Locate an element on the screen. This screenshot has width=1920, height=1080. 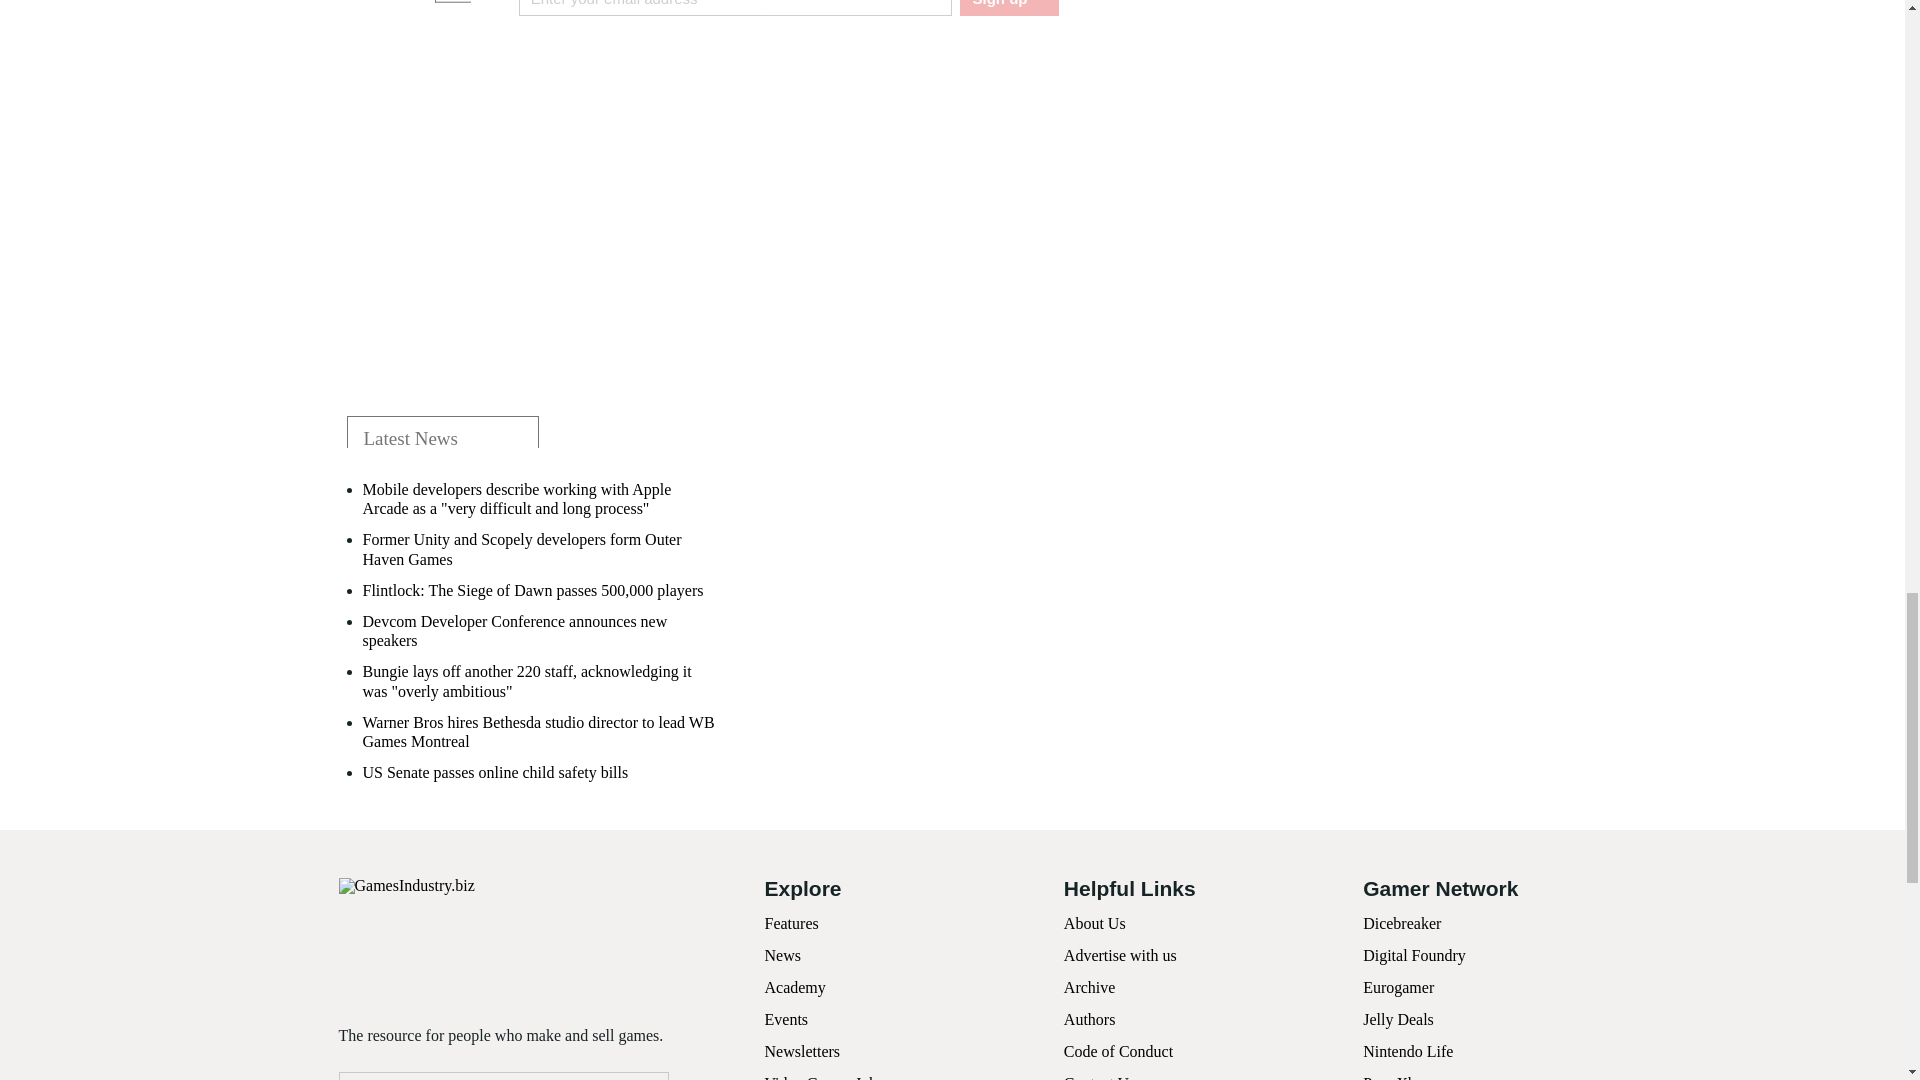
Academy is located at coordinates (794, 986).